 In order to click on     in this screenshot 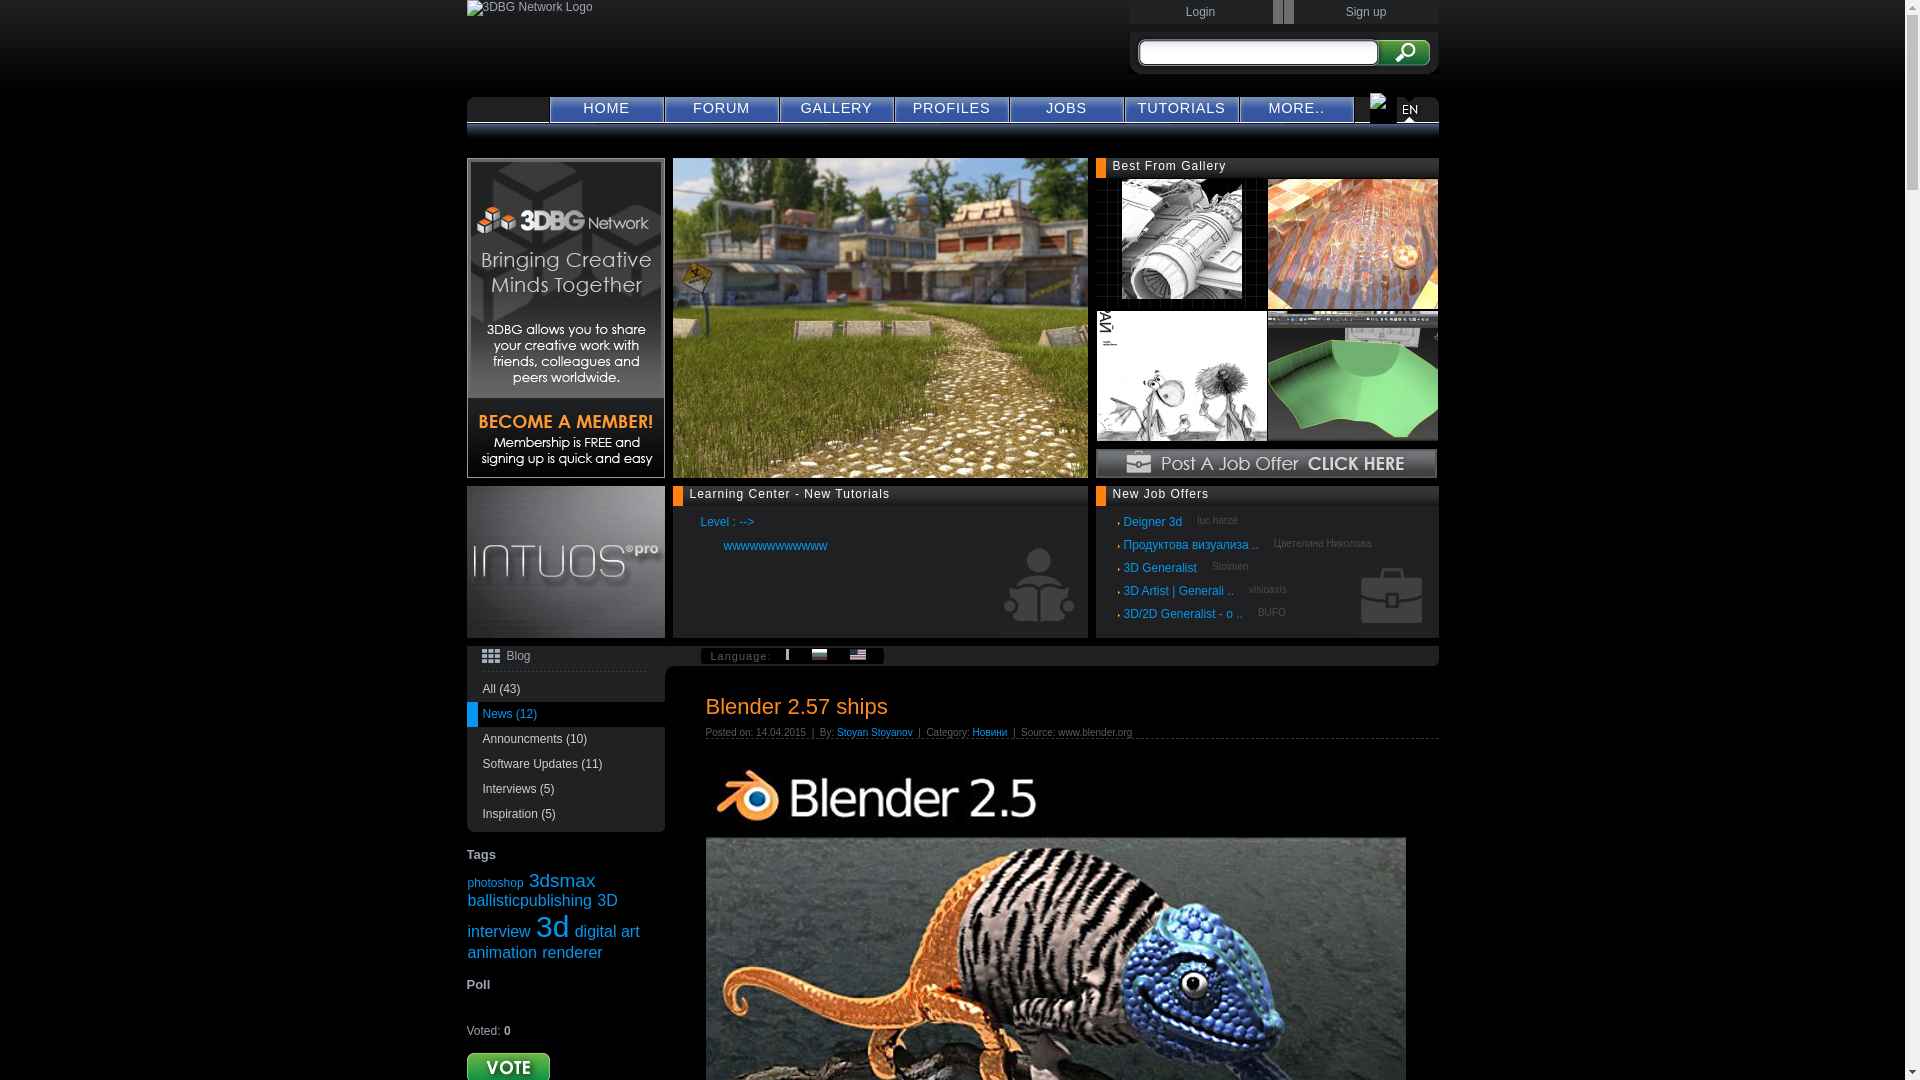, I will do `click(860, 656)`.